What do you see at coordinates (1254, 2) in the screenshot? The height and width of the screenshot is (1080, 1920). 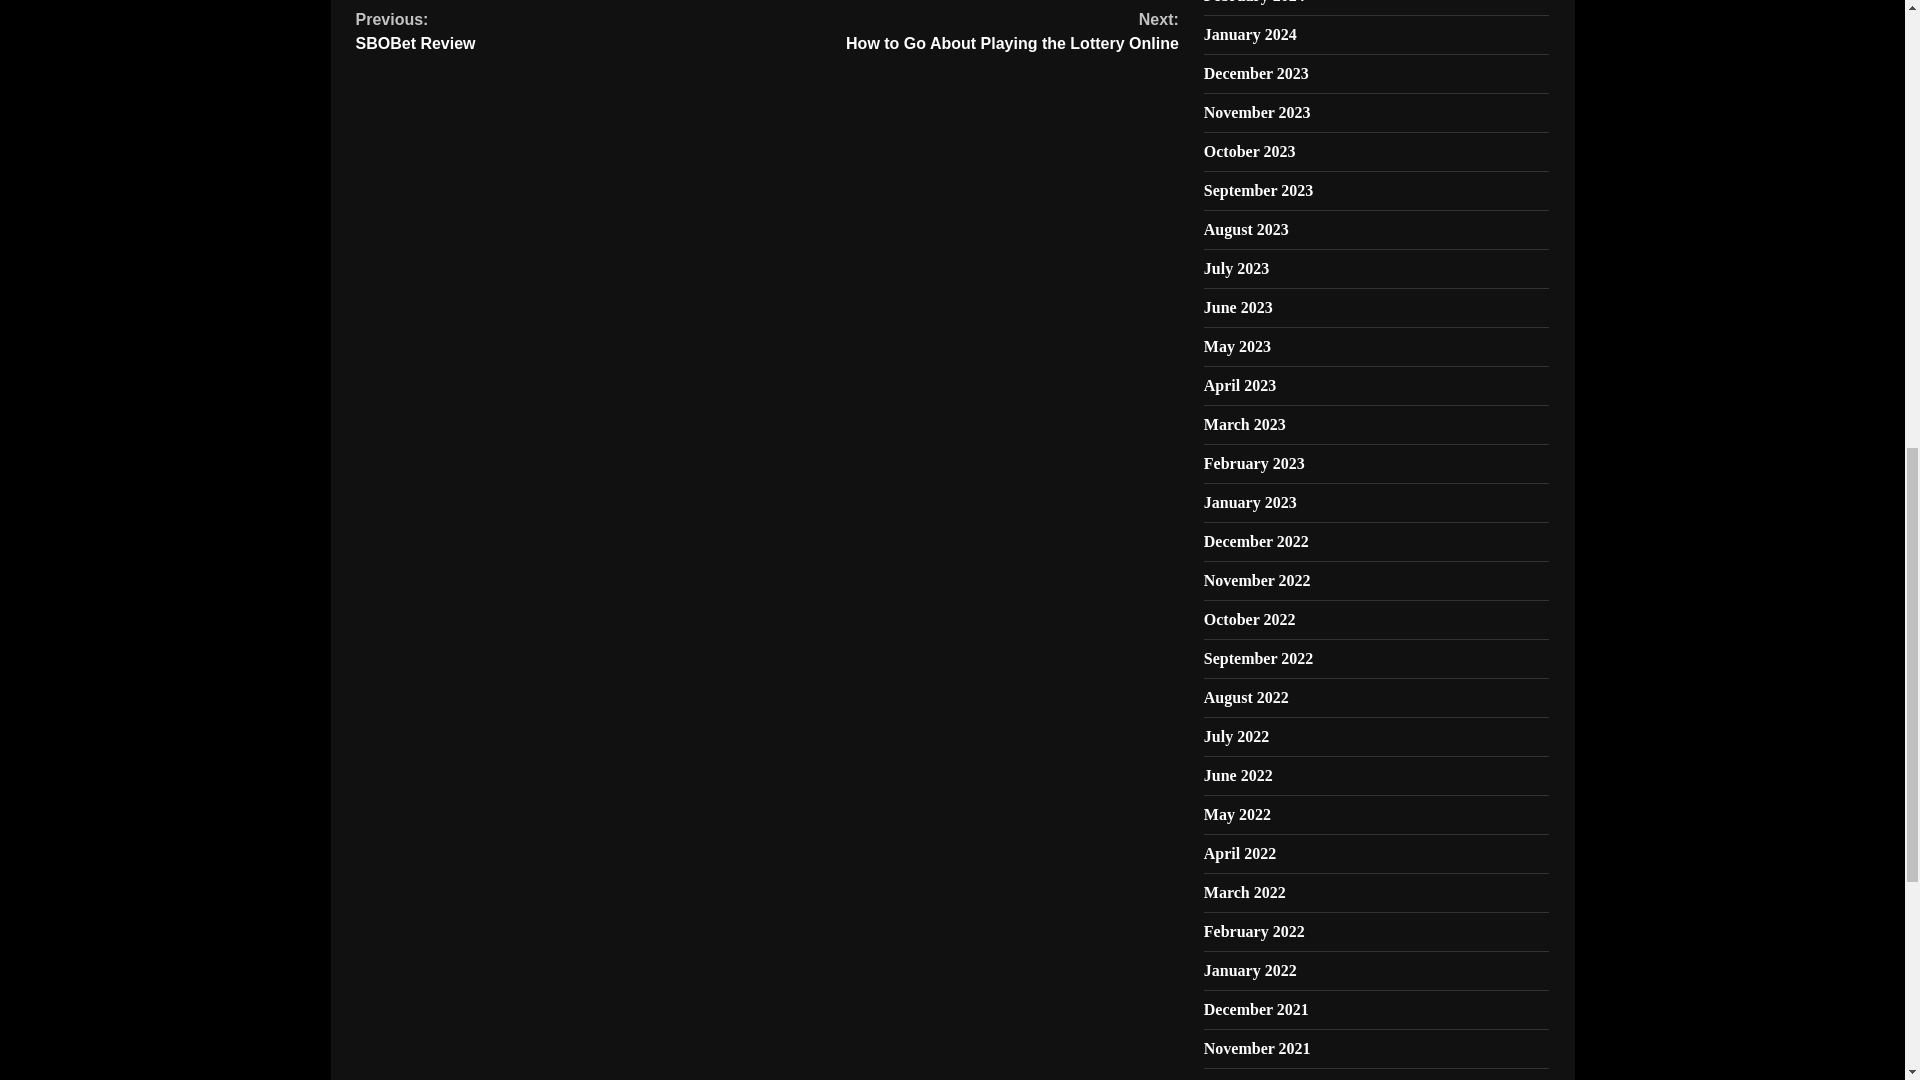 I see `February 2024` at bounding box center [1254, 2].